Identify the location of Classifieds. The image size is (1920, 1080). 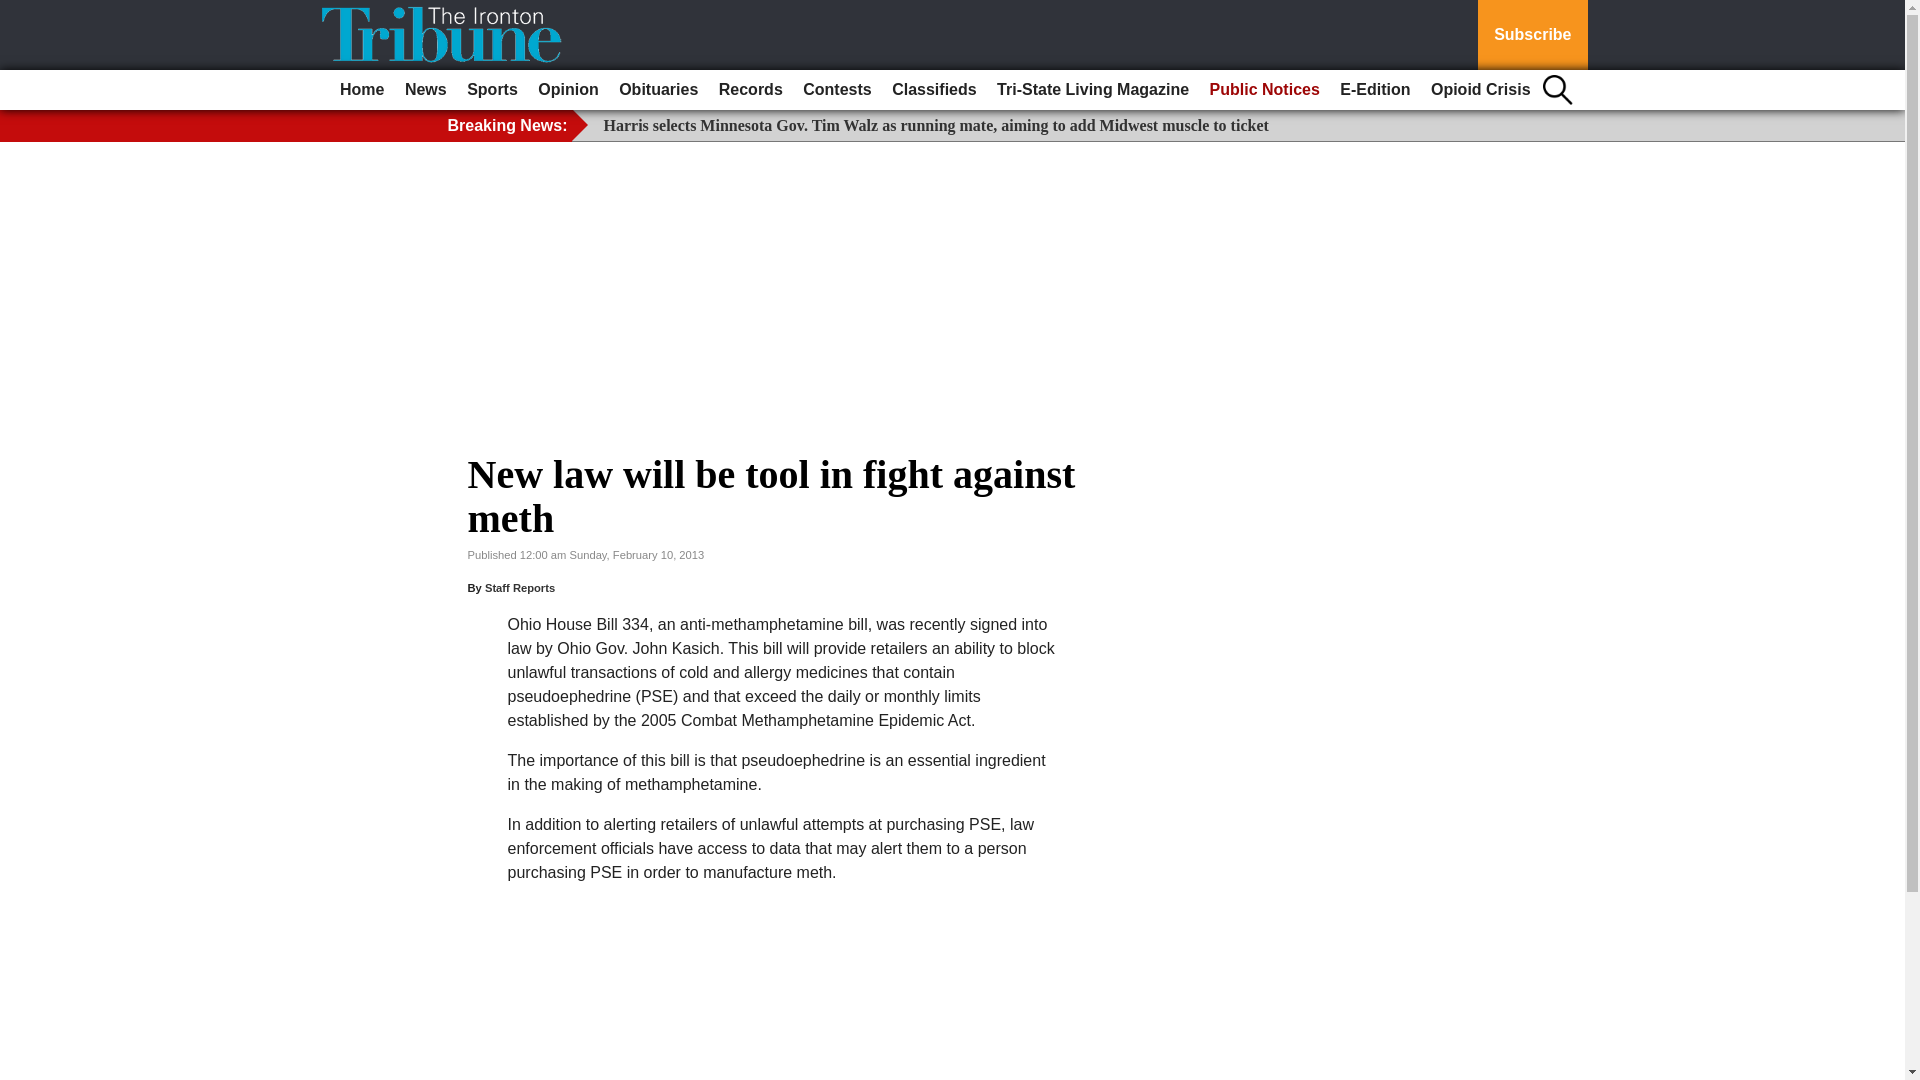
(933, 90).